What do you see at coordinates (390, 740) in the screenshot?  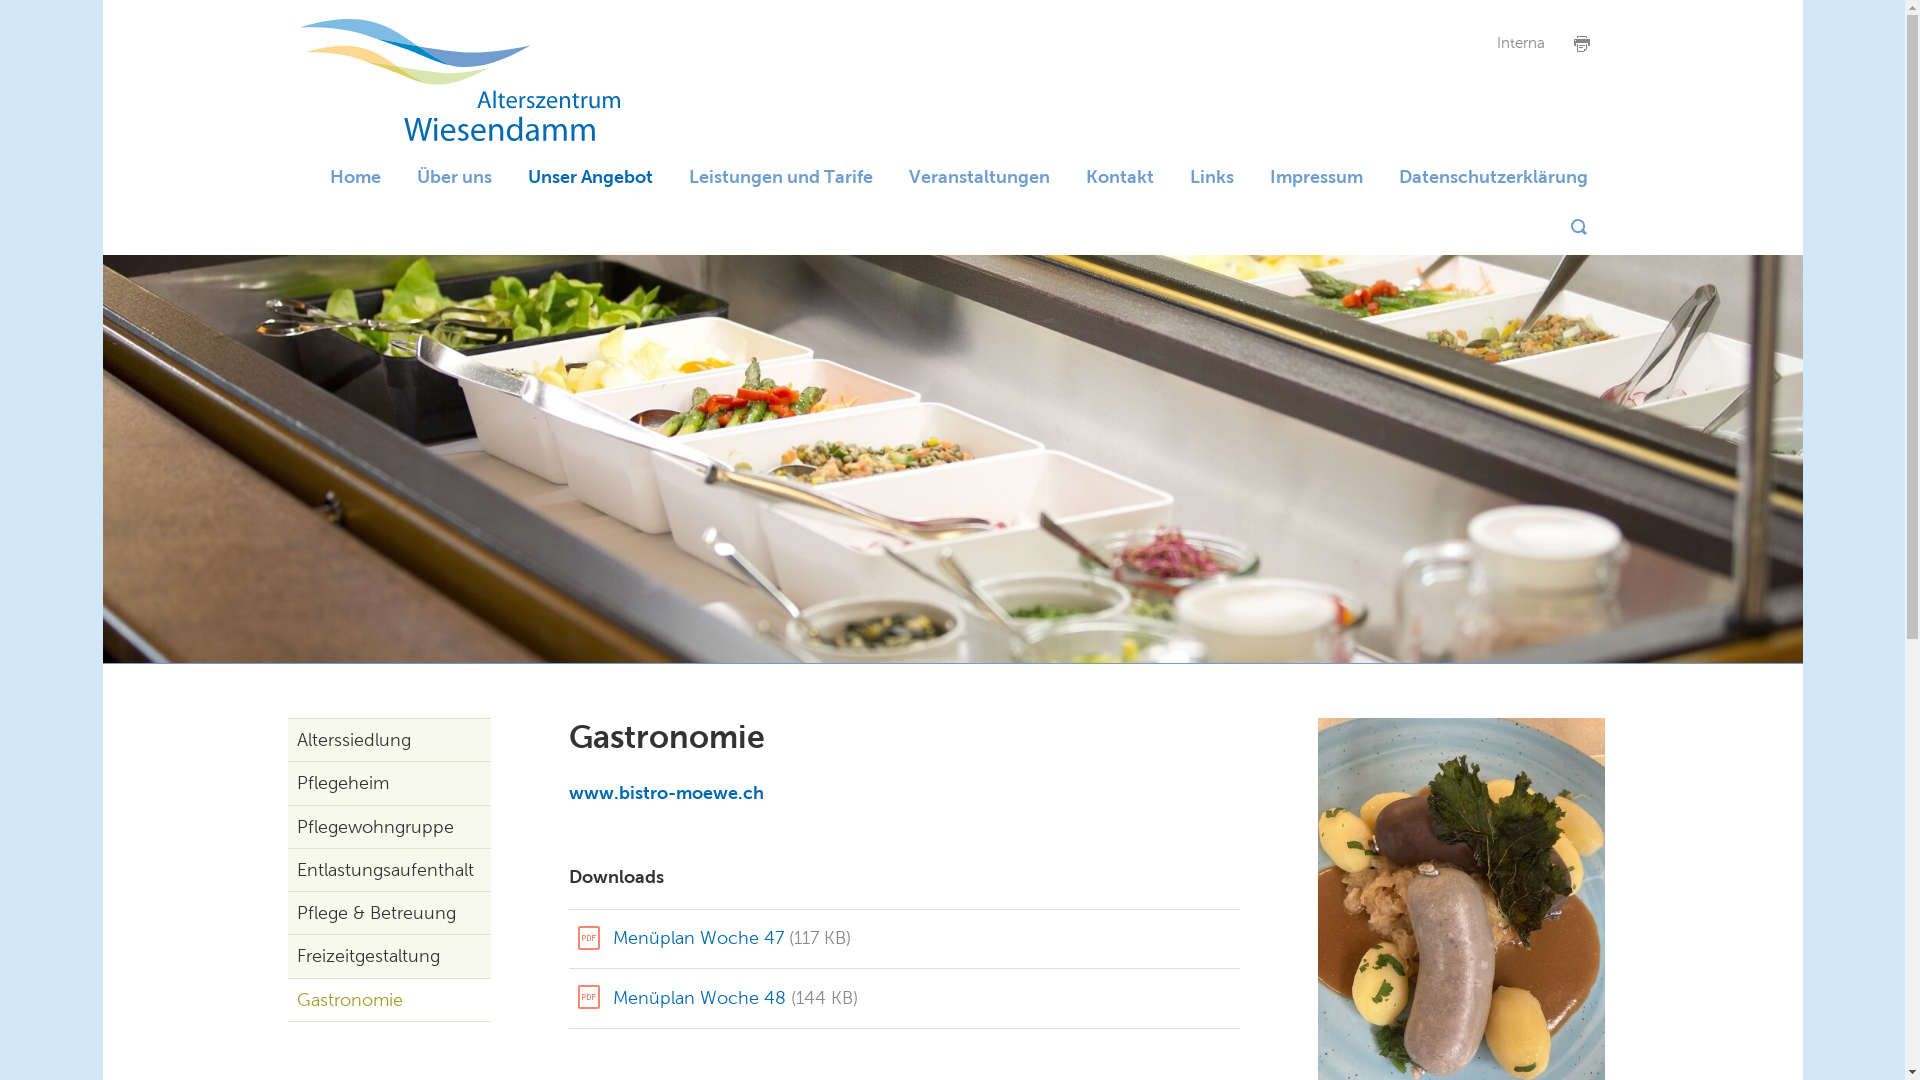 I see `Alterssiedlung` at bounding box center [390, 740].